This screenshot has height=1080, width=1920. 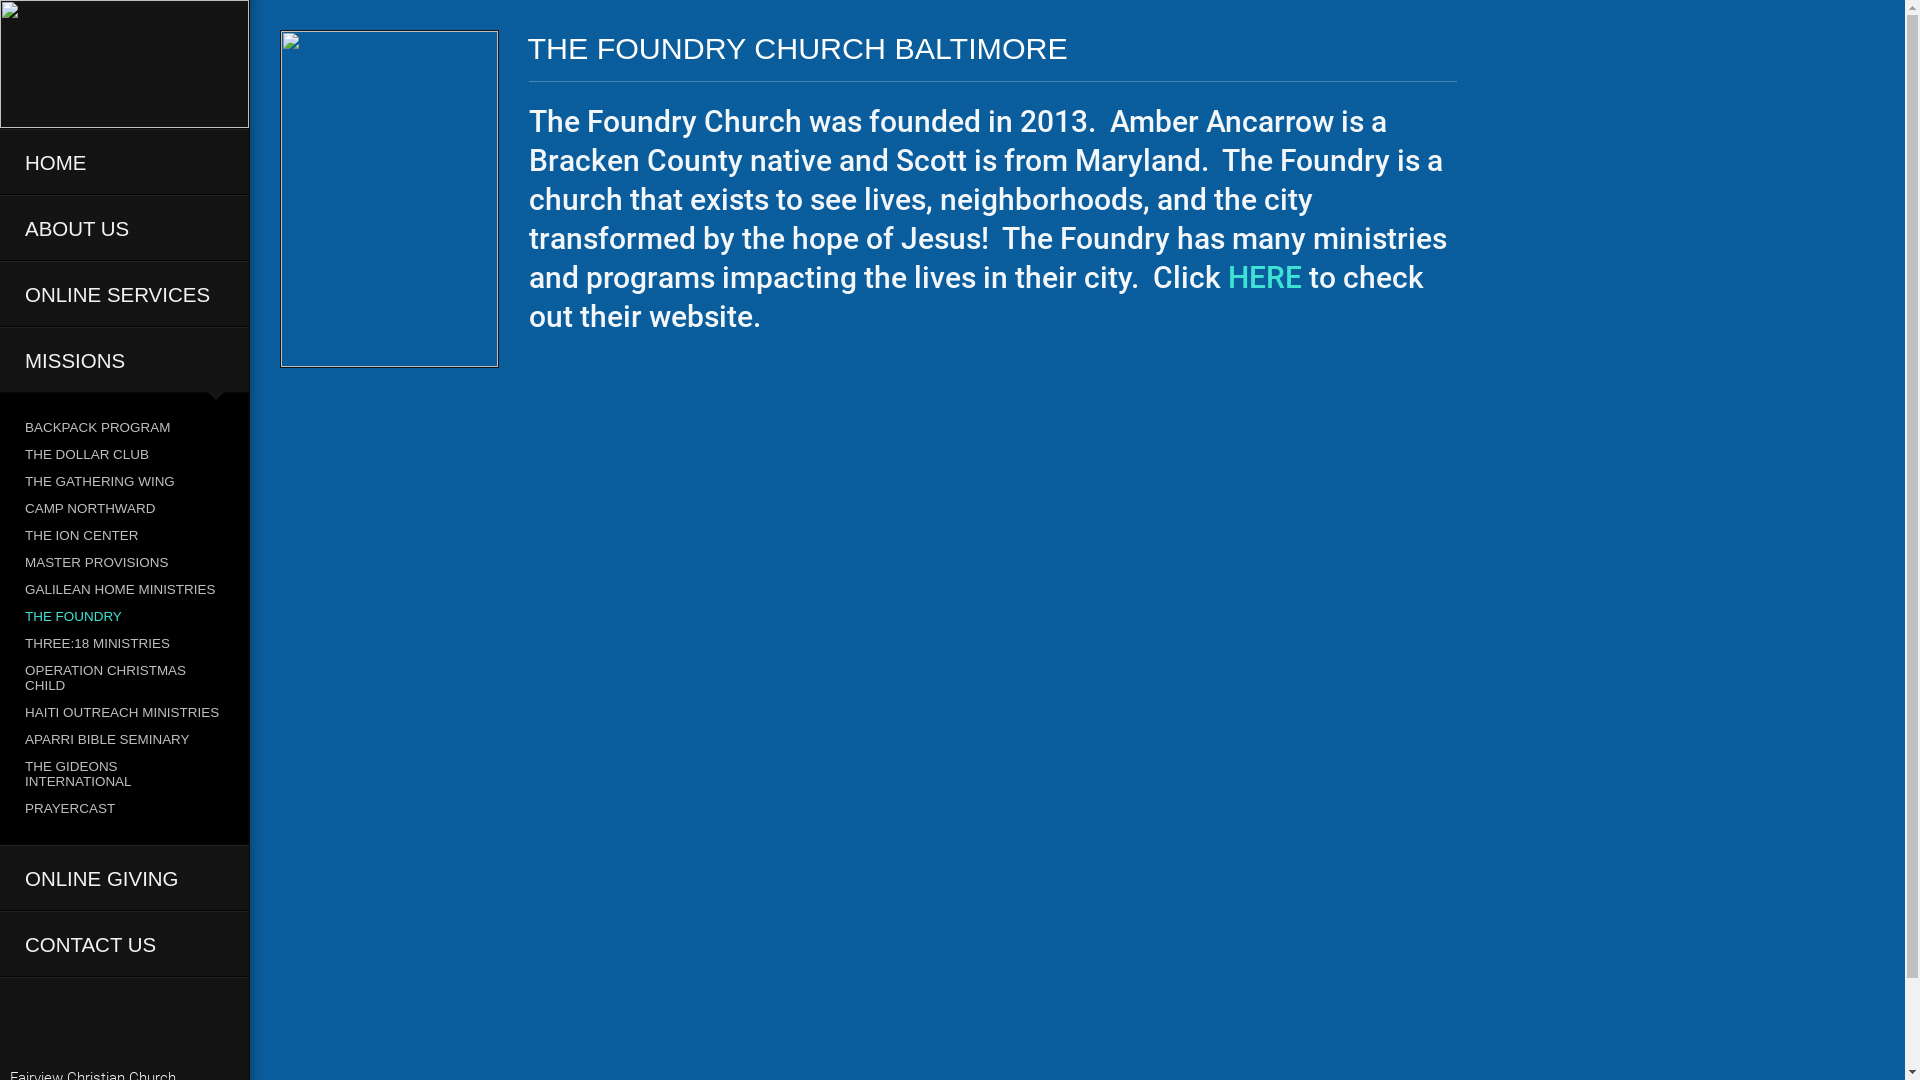 I want to click on ONLINE GIVING, so click(x=124, y=878).